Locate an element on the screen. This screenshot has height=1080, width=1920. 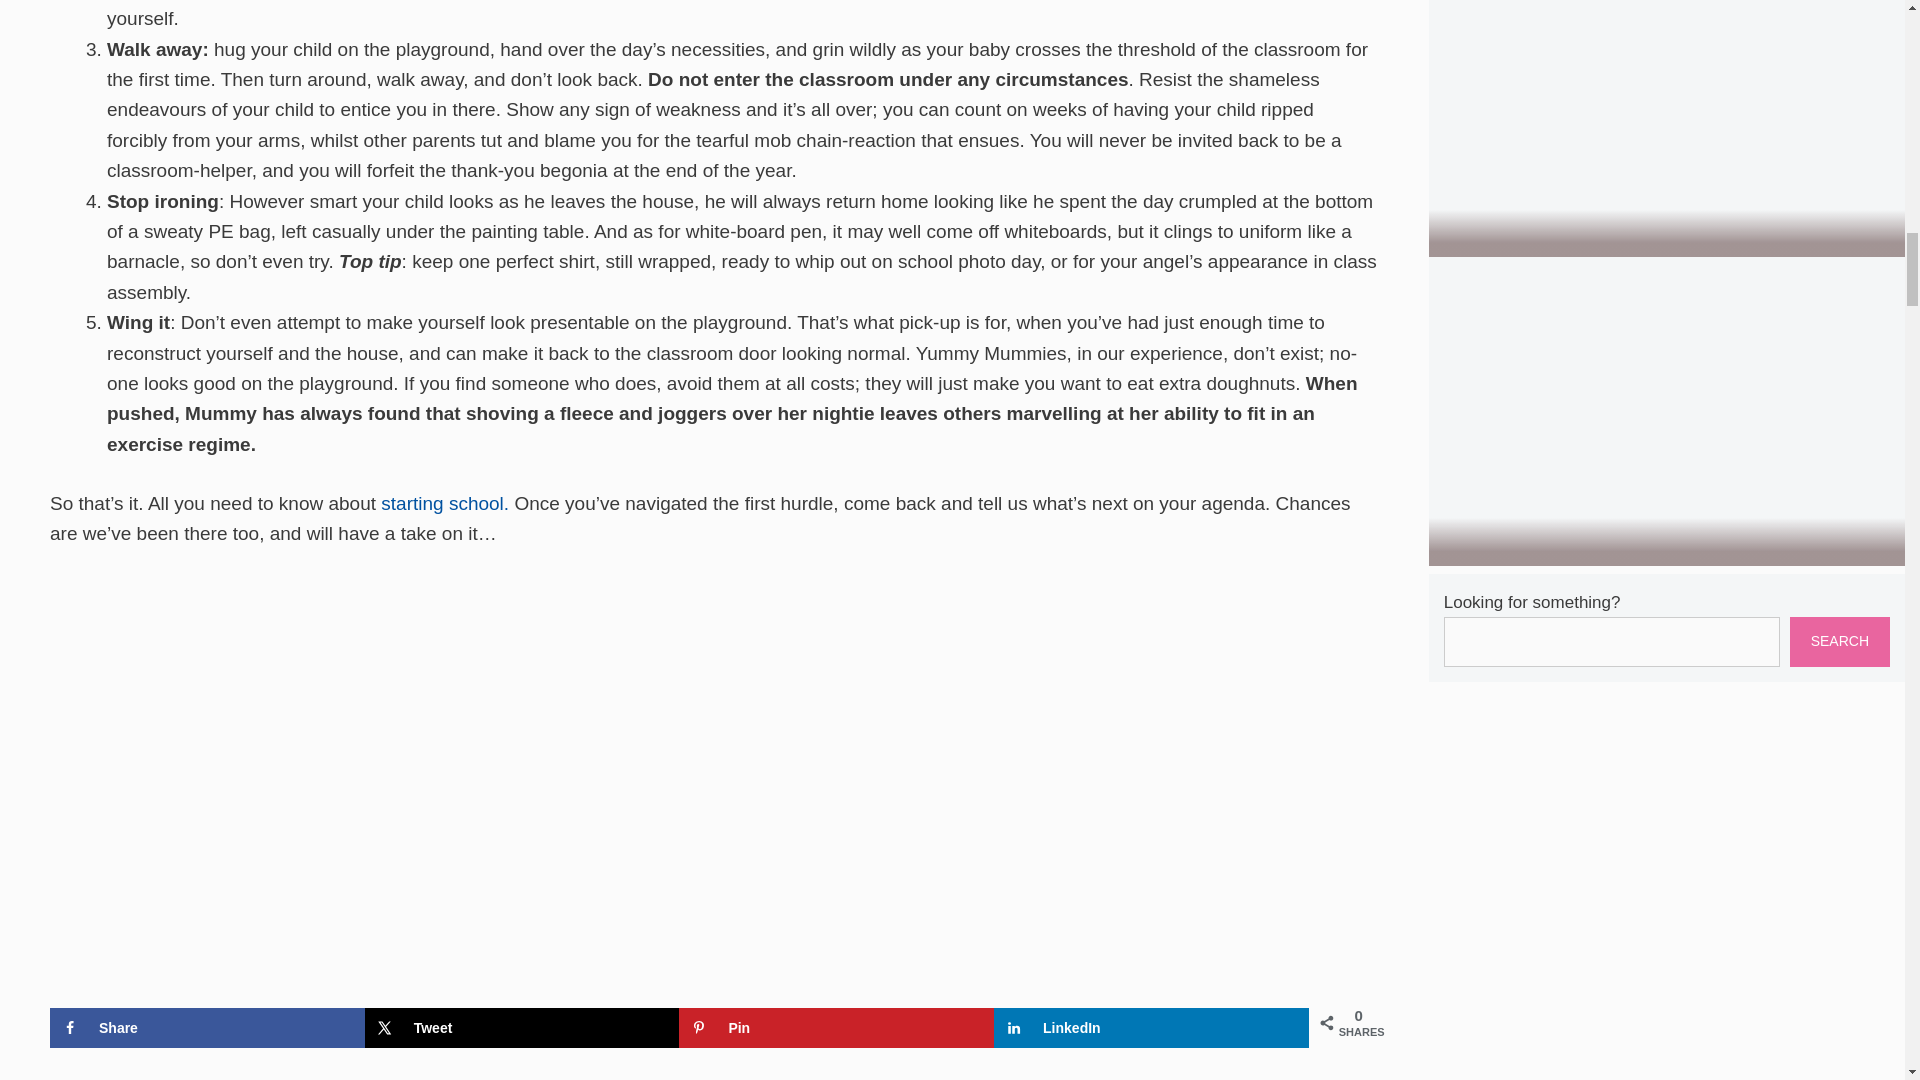
LinkedIn is located at coordinates (1152, 1027).